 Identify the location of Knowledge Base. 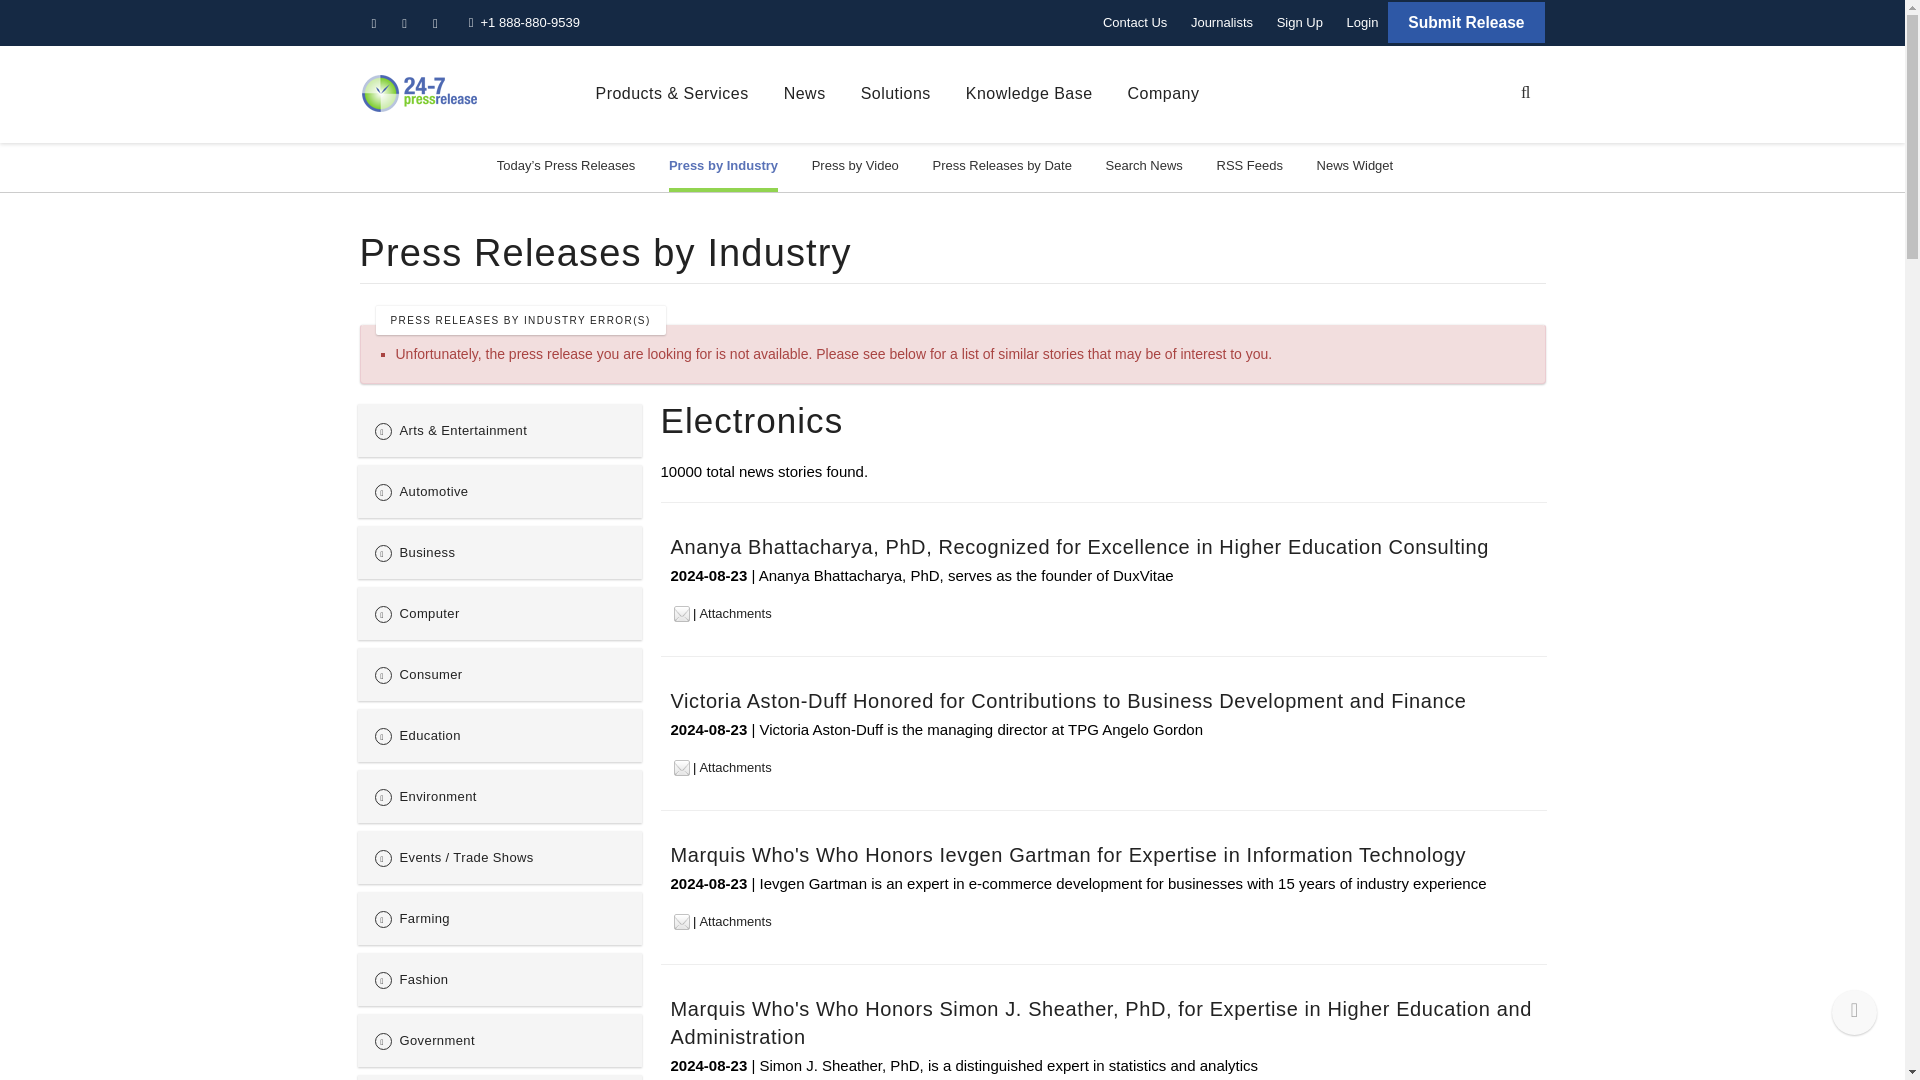
(1028, 94).